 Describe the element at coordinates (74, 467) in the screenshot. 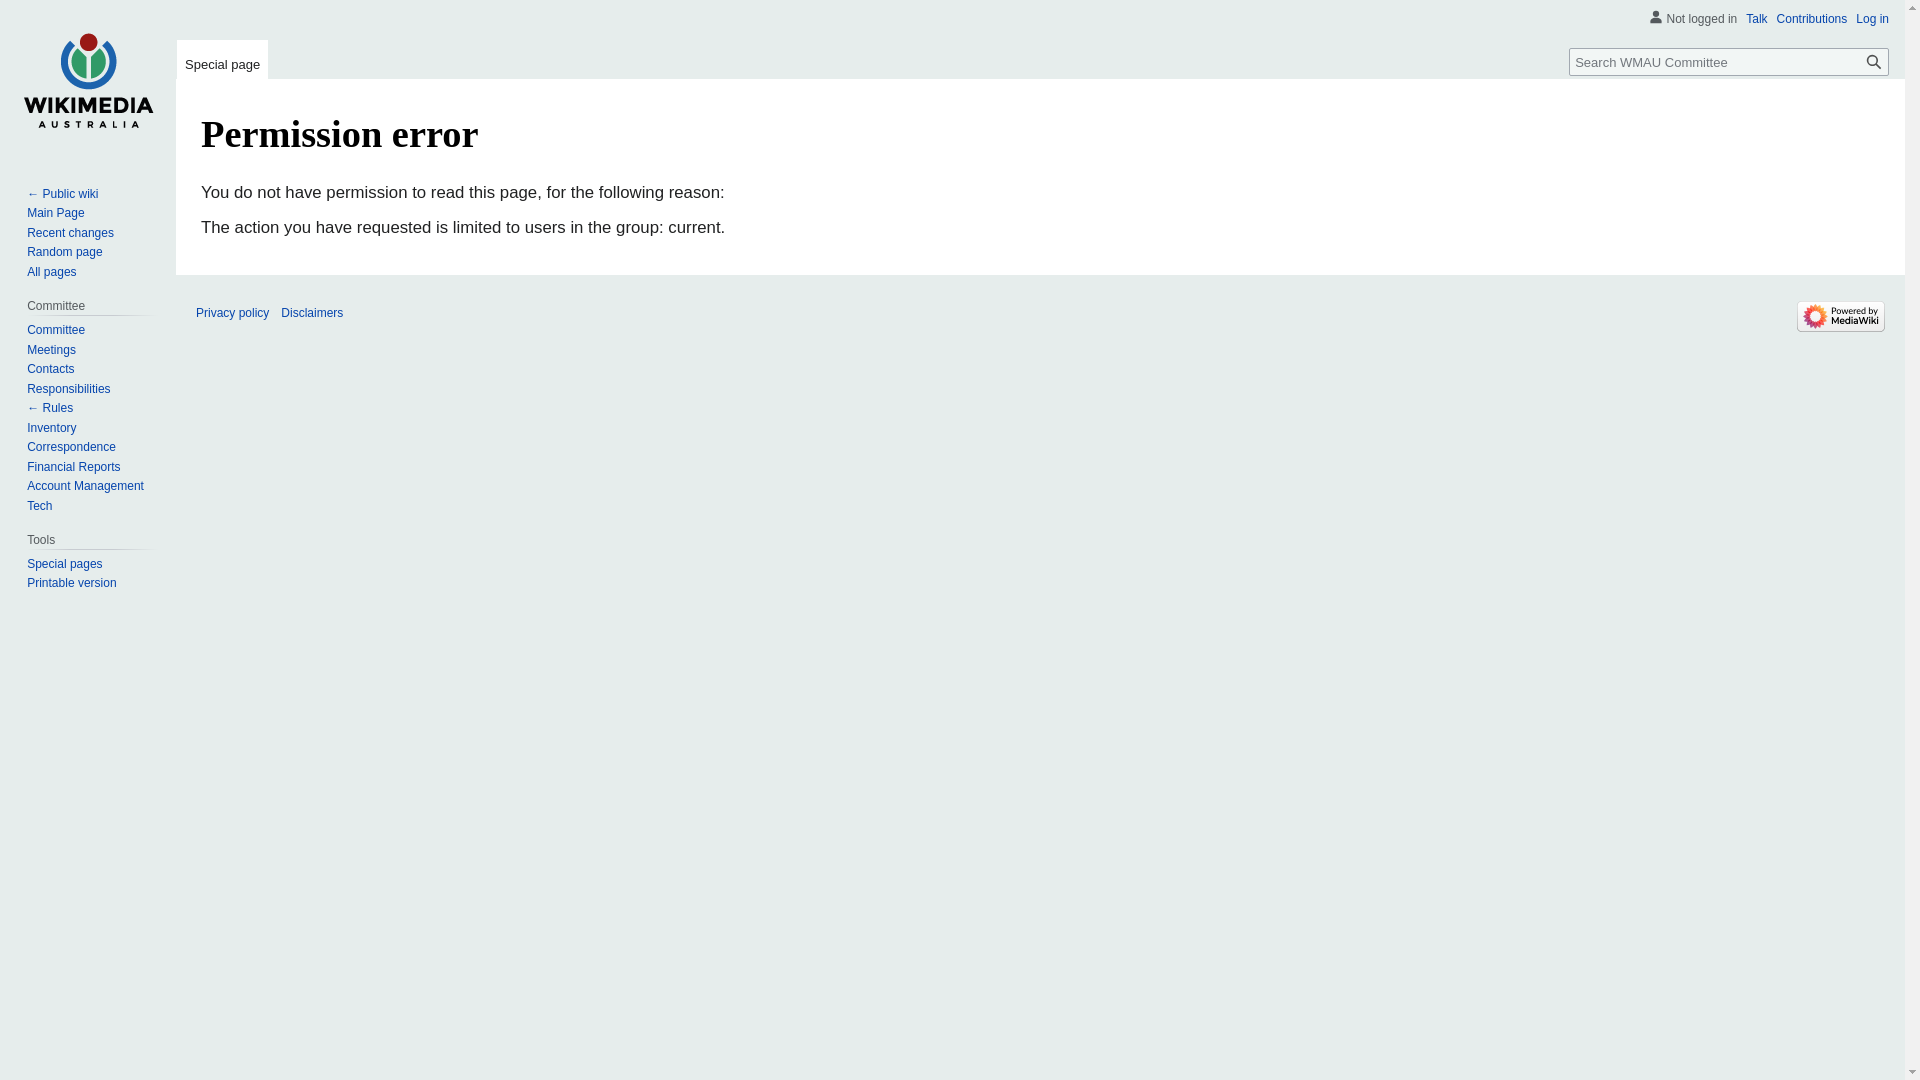

I see `Financial Reports` at that location.